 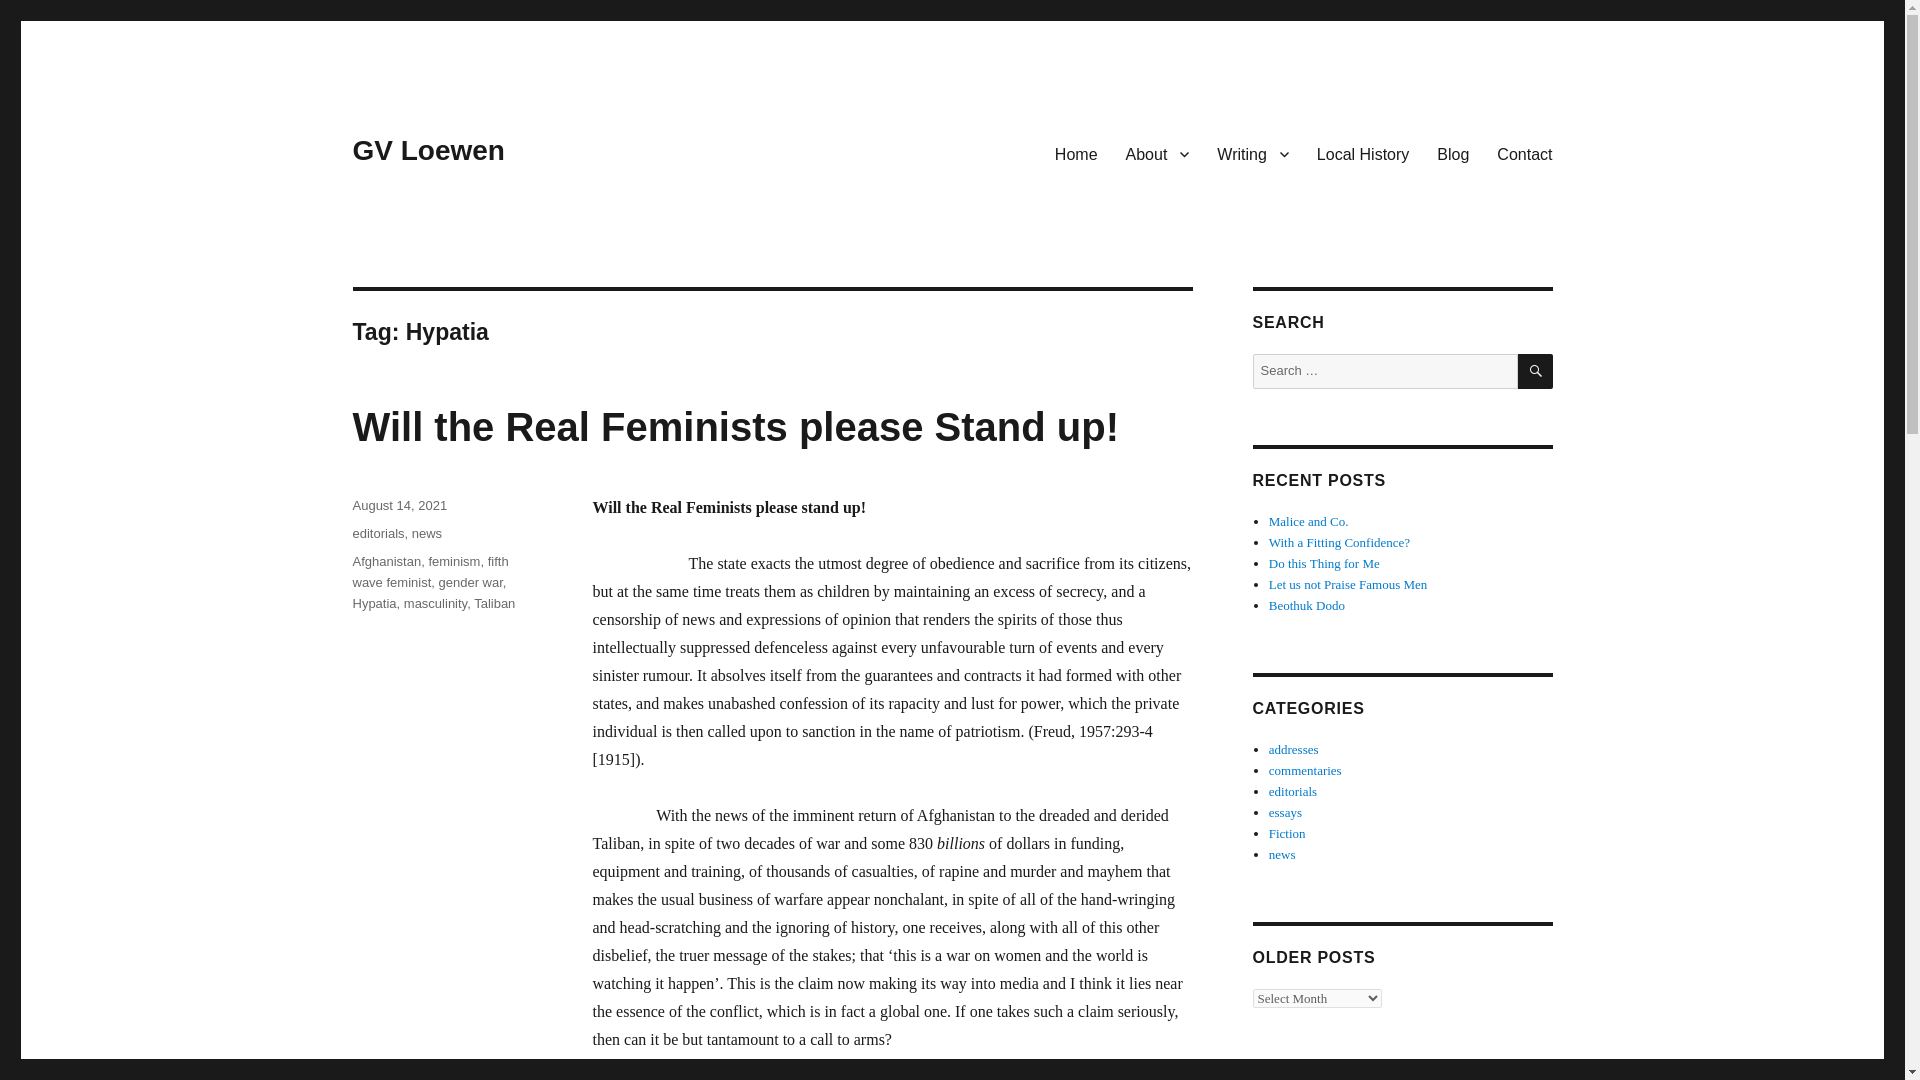 I want to click on Malice and Co., so click(x=1309, y=522).